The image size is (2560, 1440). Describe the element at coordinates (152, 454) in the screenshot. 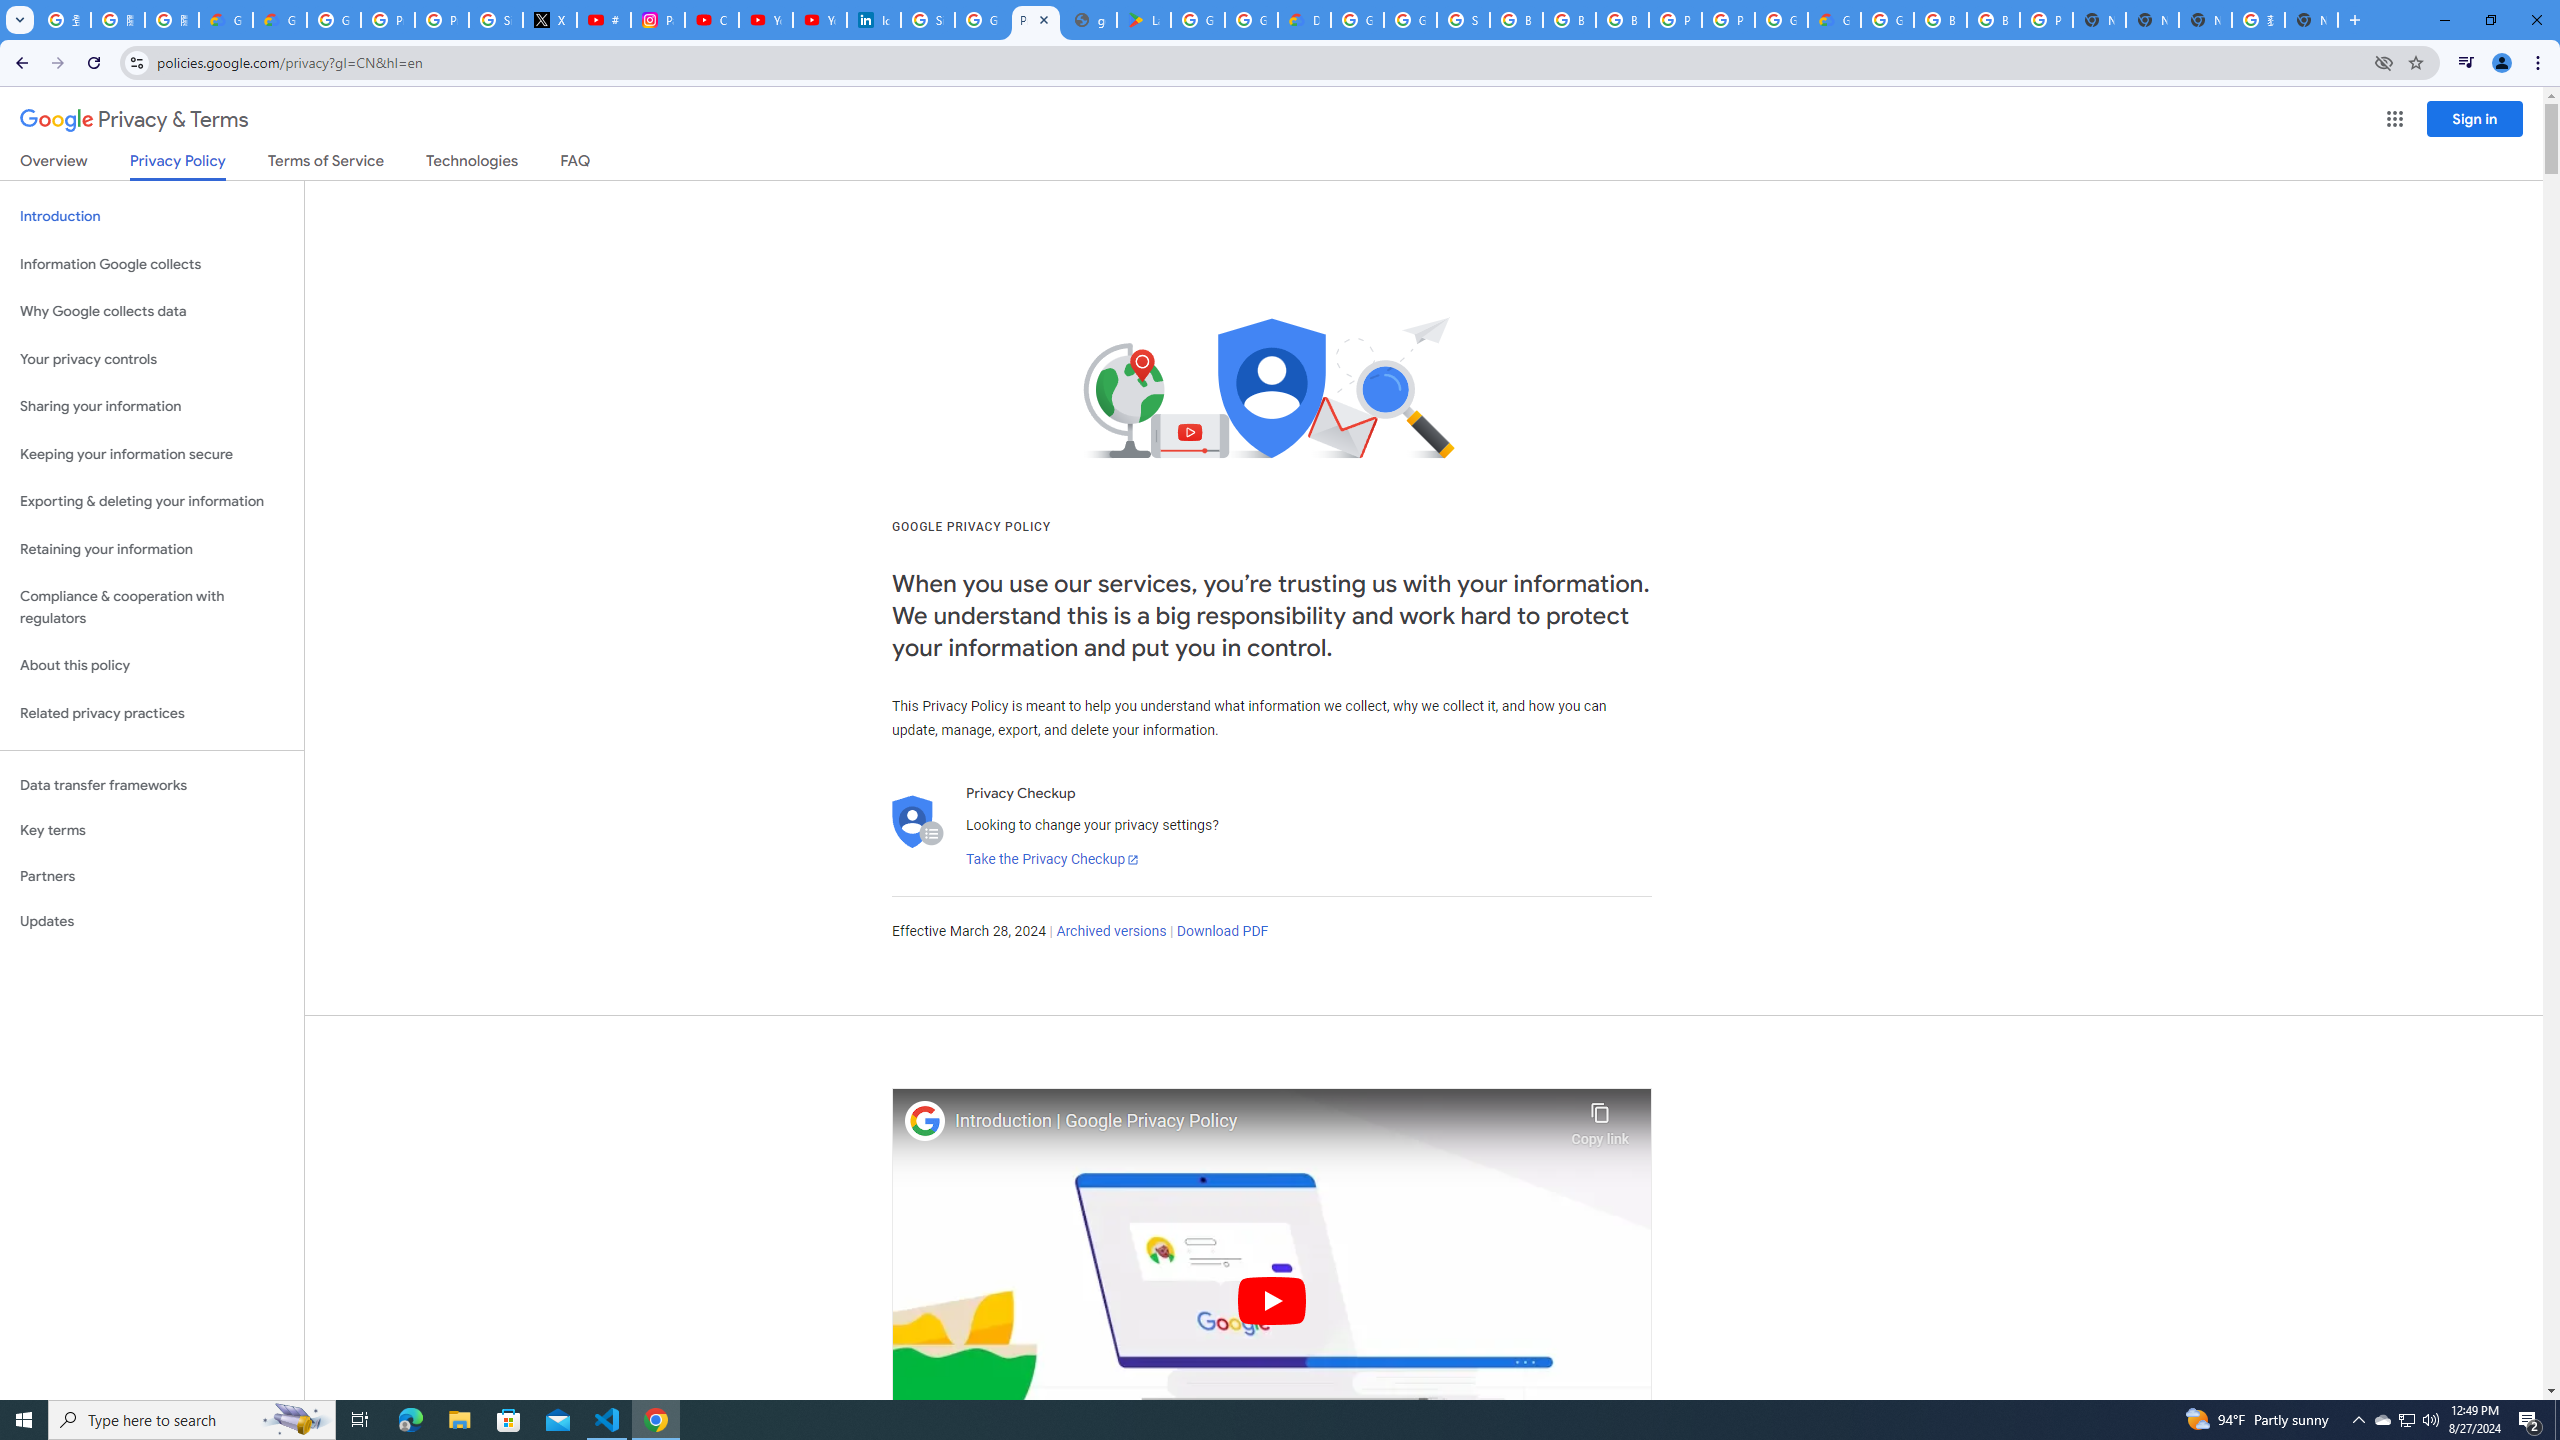

I see `Keeping your information secure` at that location.